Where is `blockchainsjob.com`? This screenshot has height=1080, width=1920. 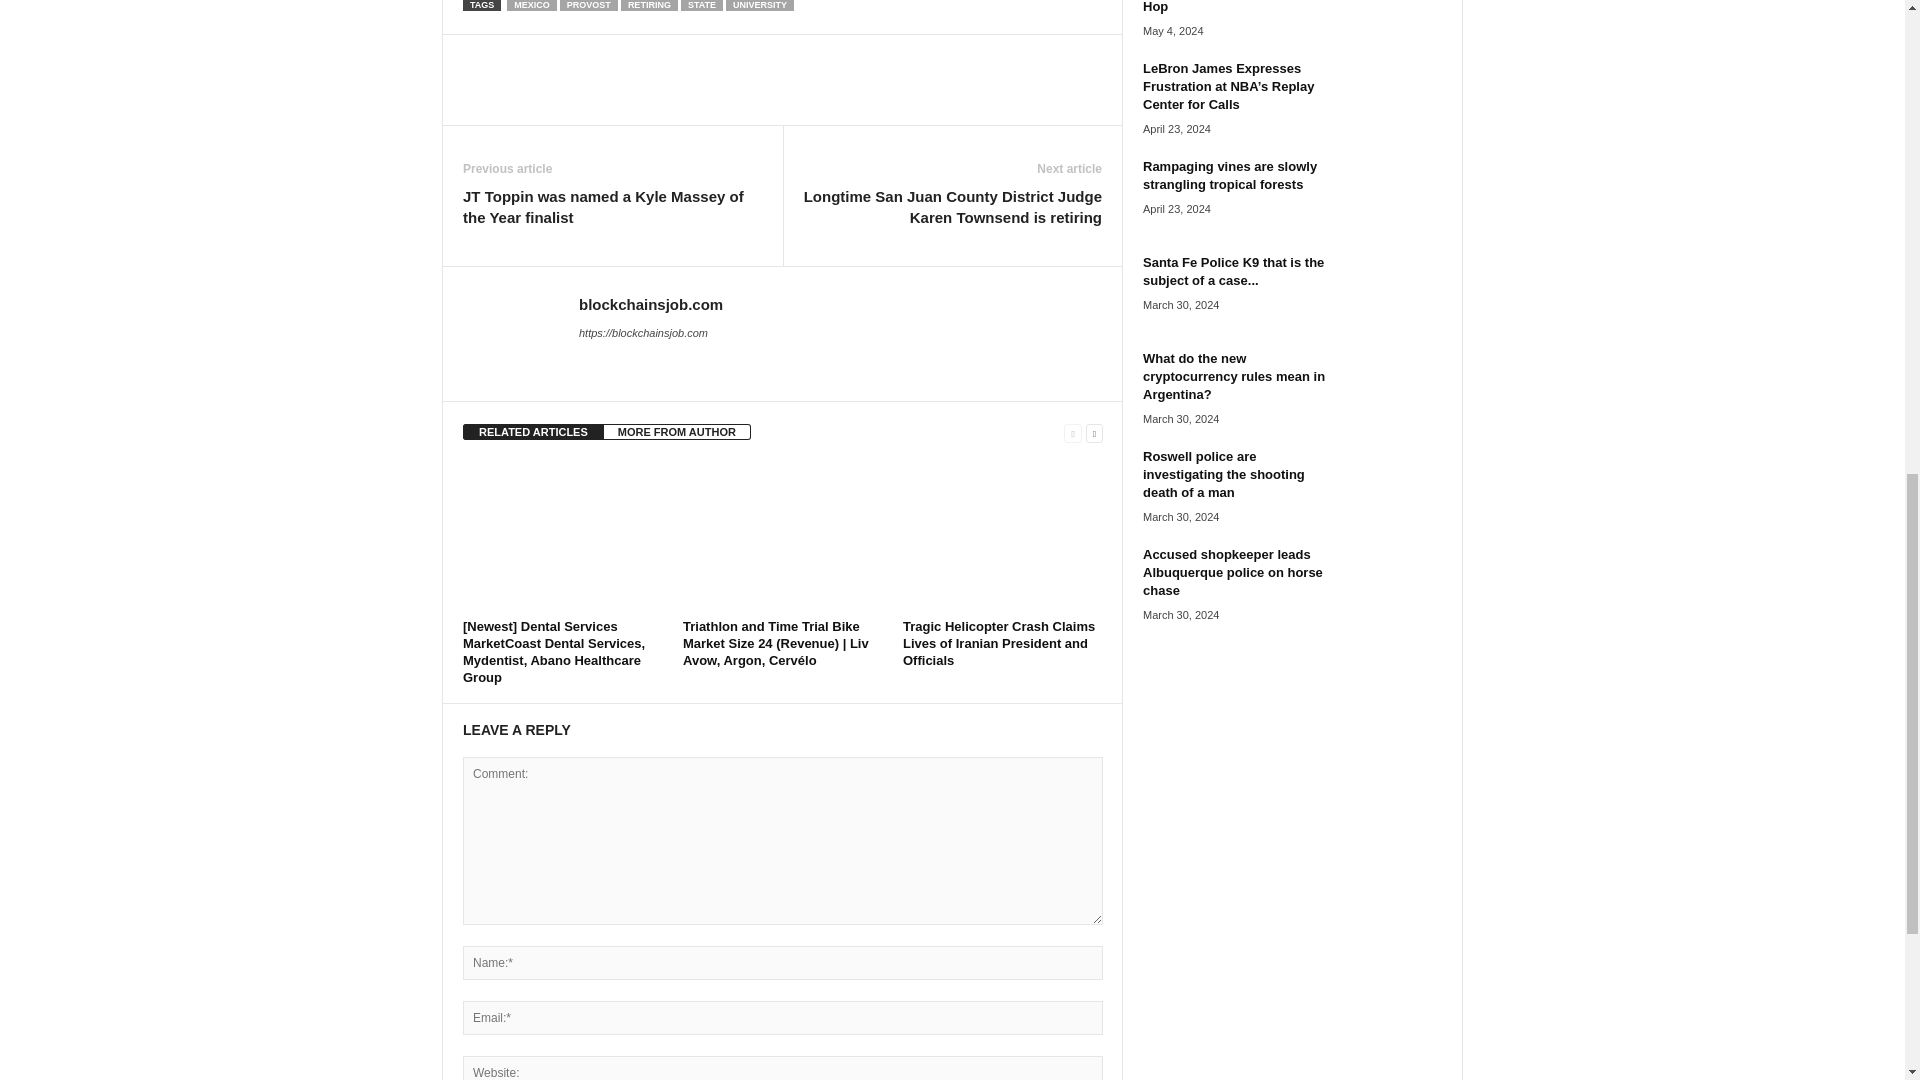
blockchainsjob.com is located at coordinates (651, 304).